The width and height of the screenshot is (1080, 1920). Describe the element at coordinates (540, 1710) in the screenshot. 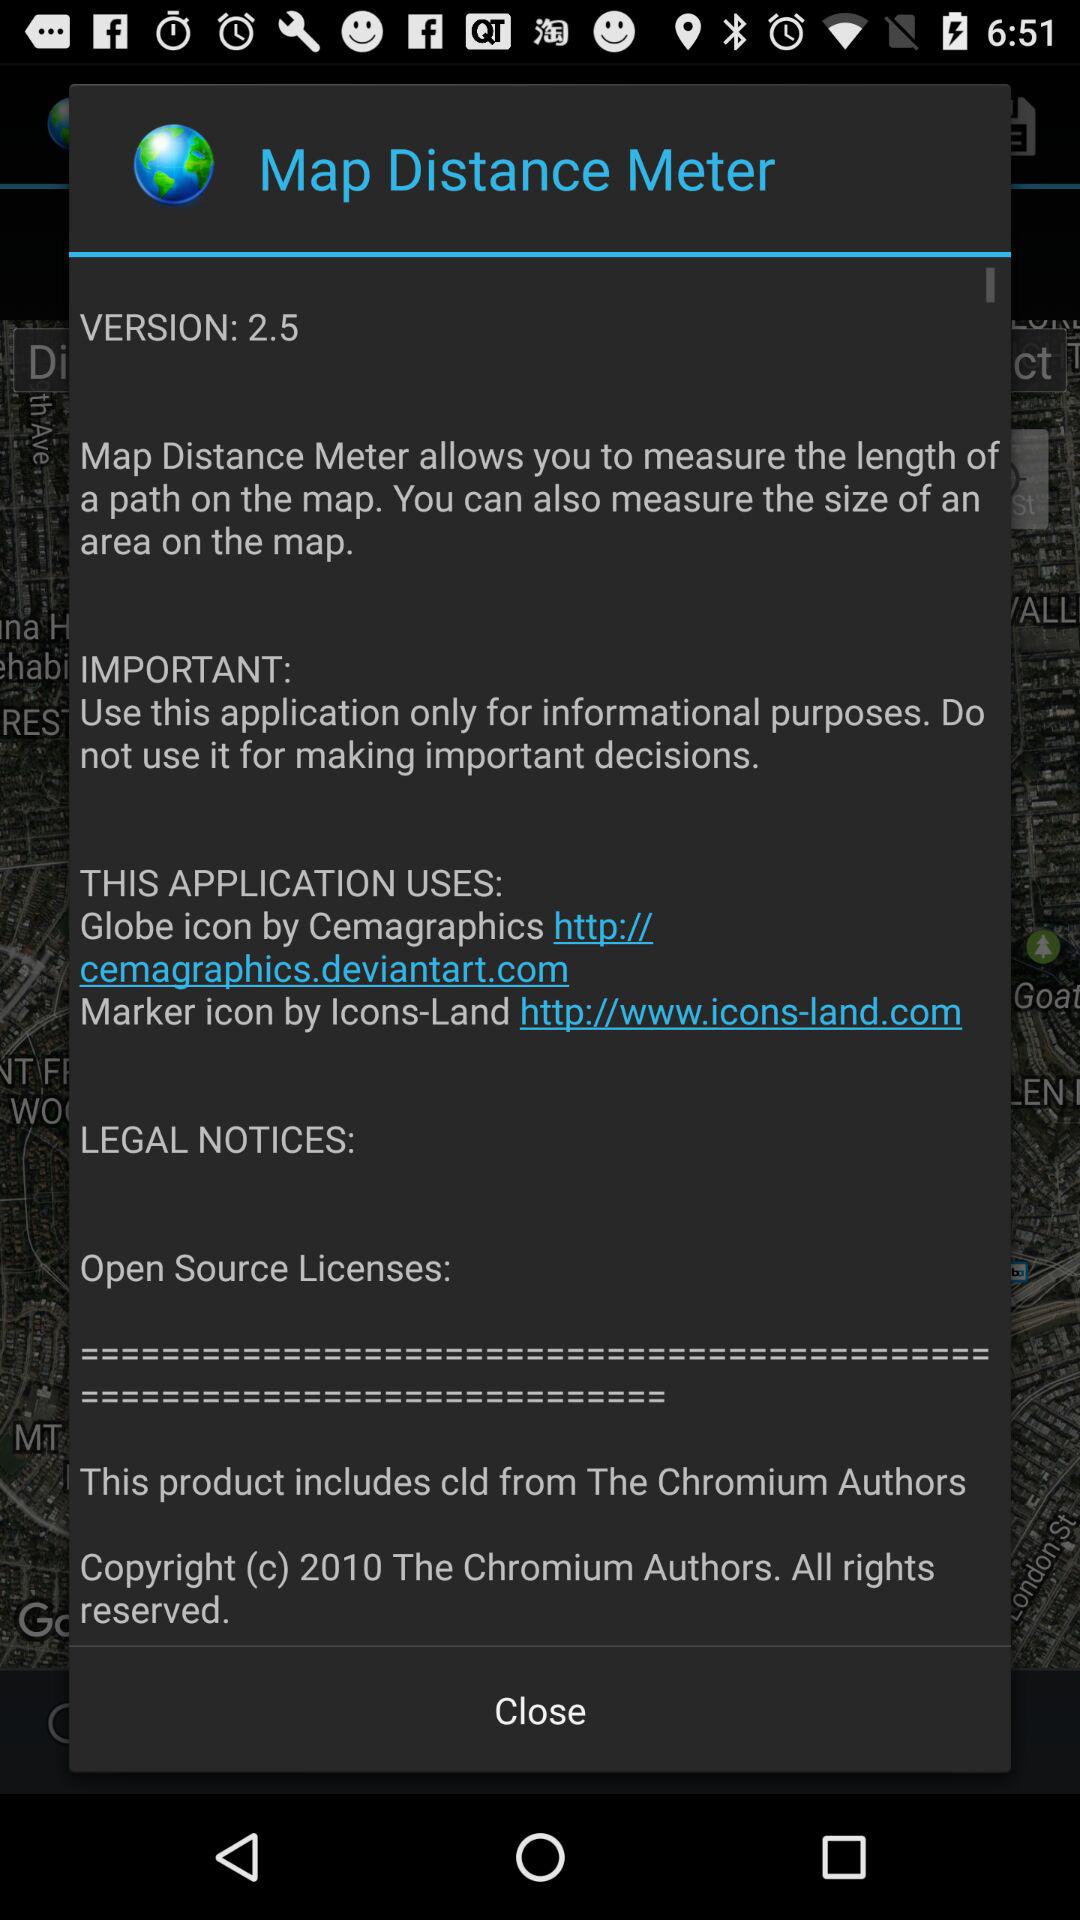

I see `tap icon at the bottom` at that location.